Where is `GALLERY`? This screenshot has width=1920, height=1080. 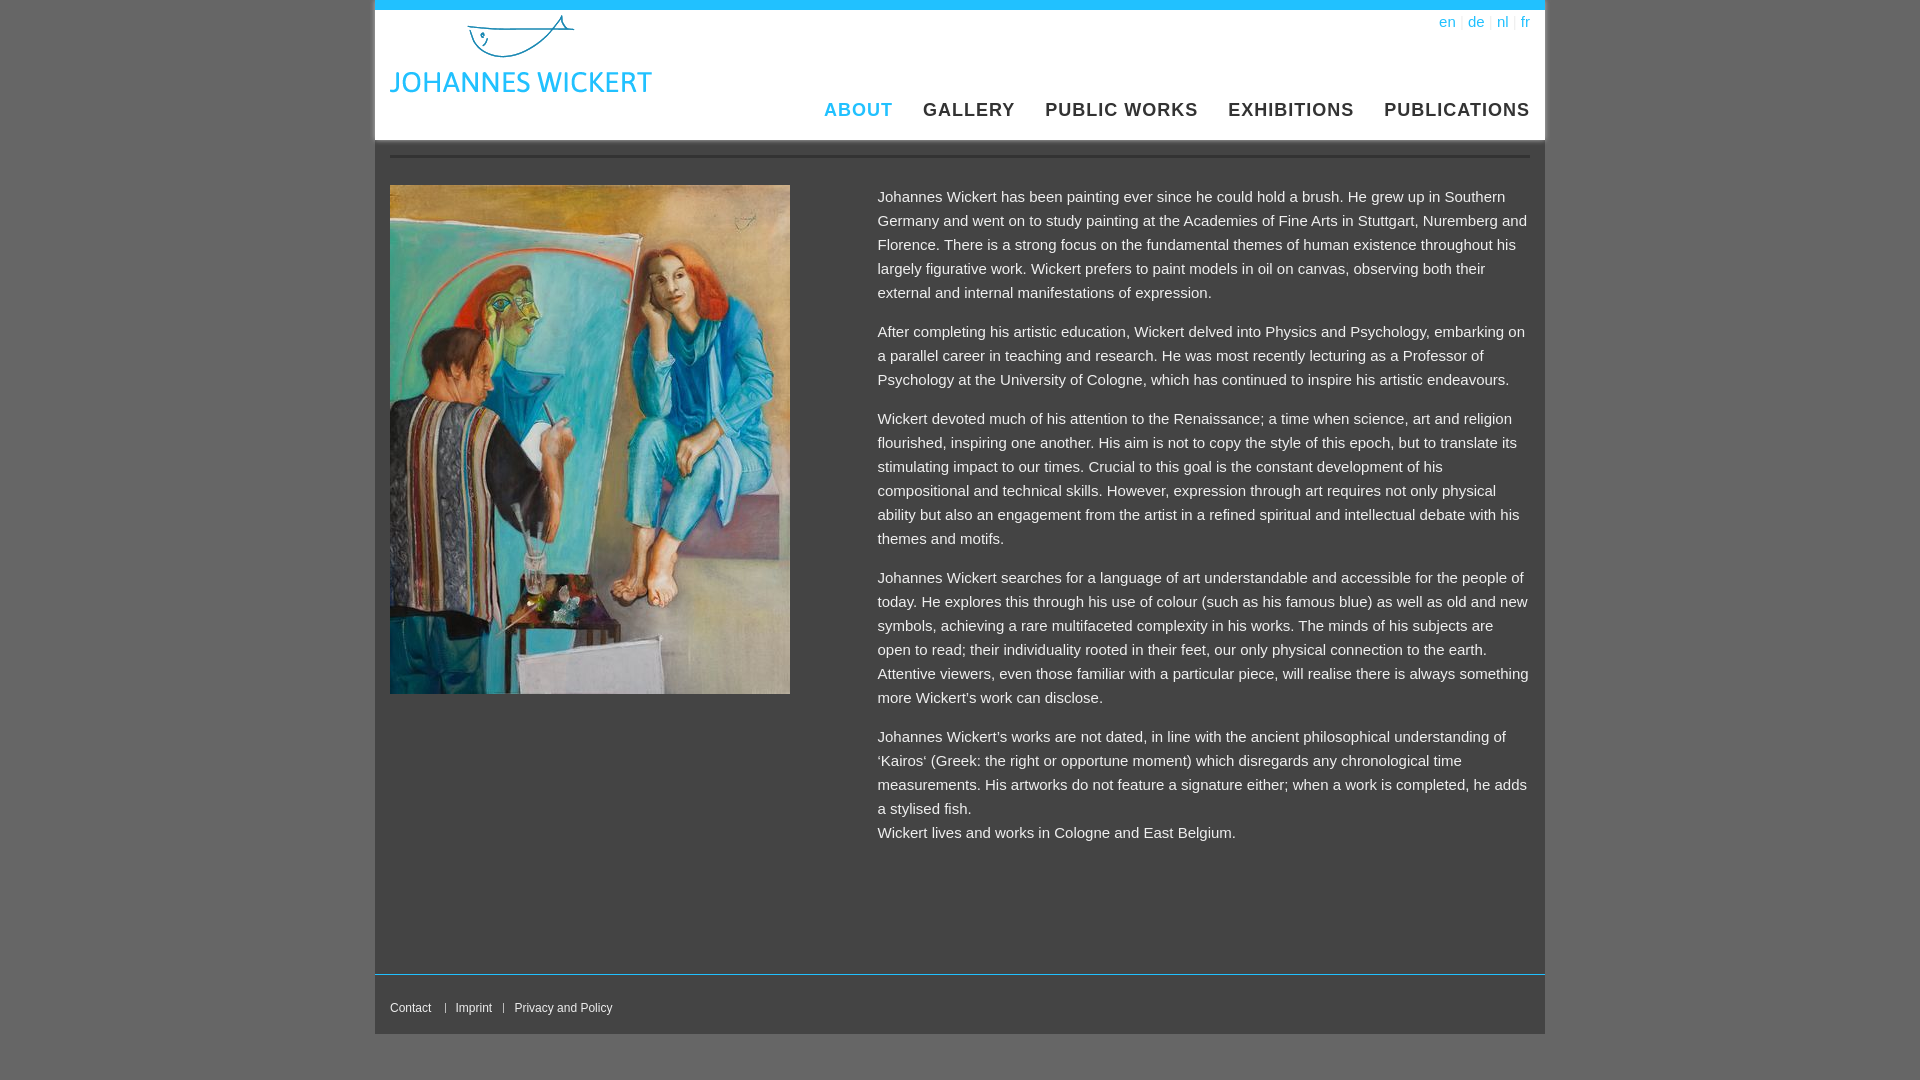 GALLERY is located at coordinates (968, 110).